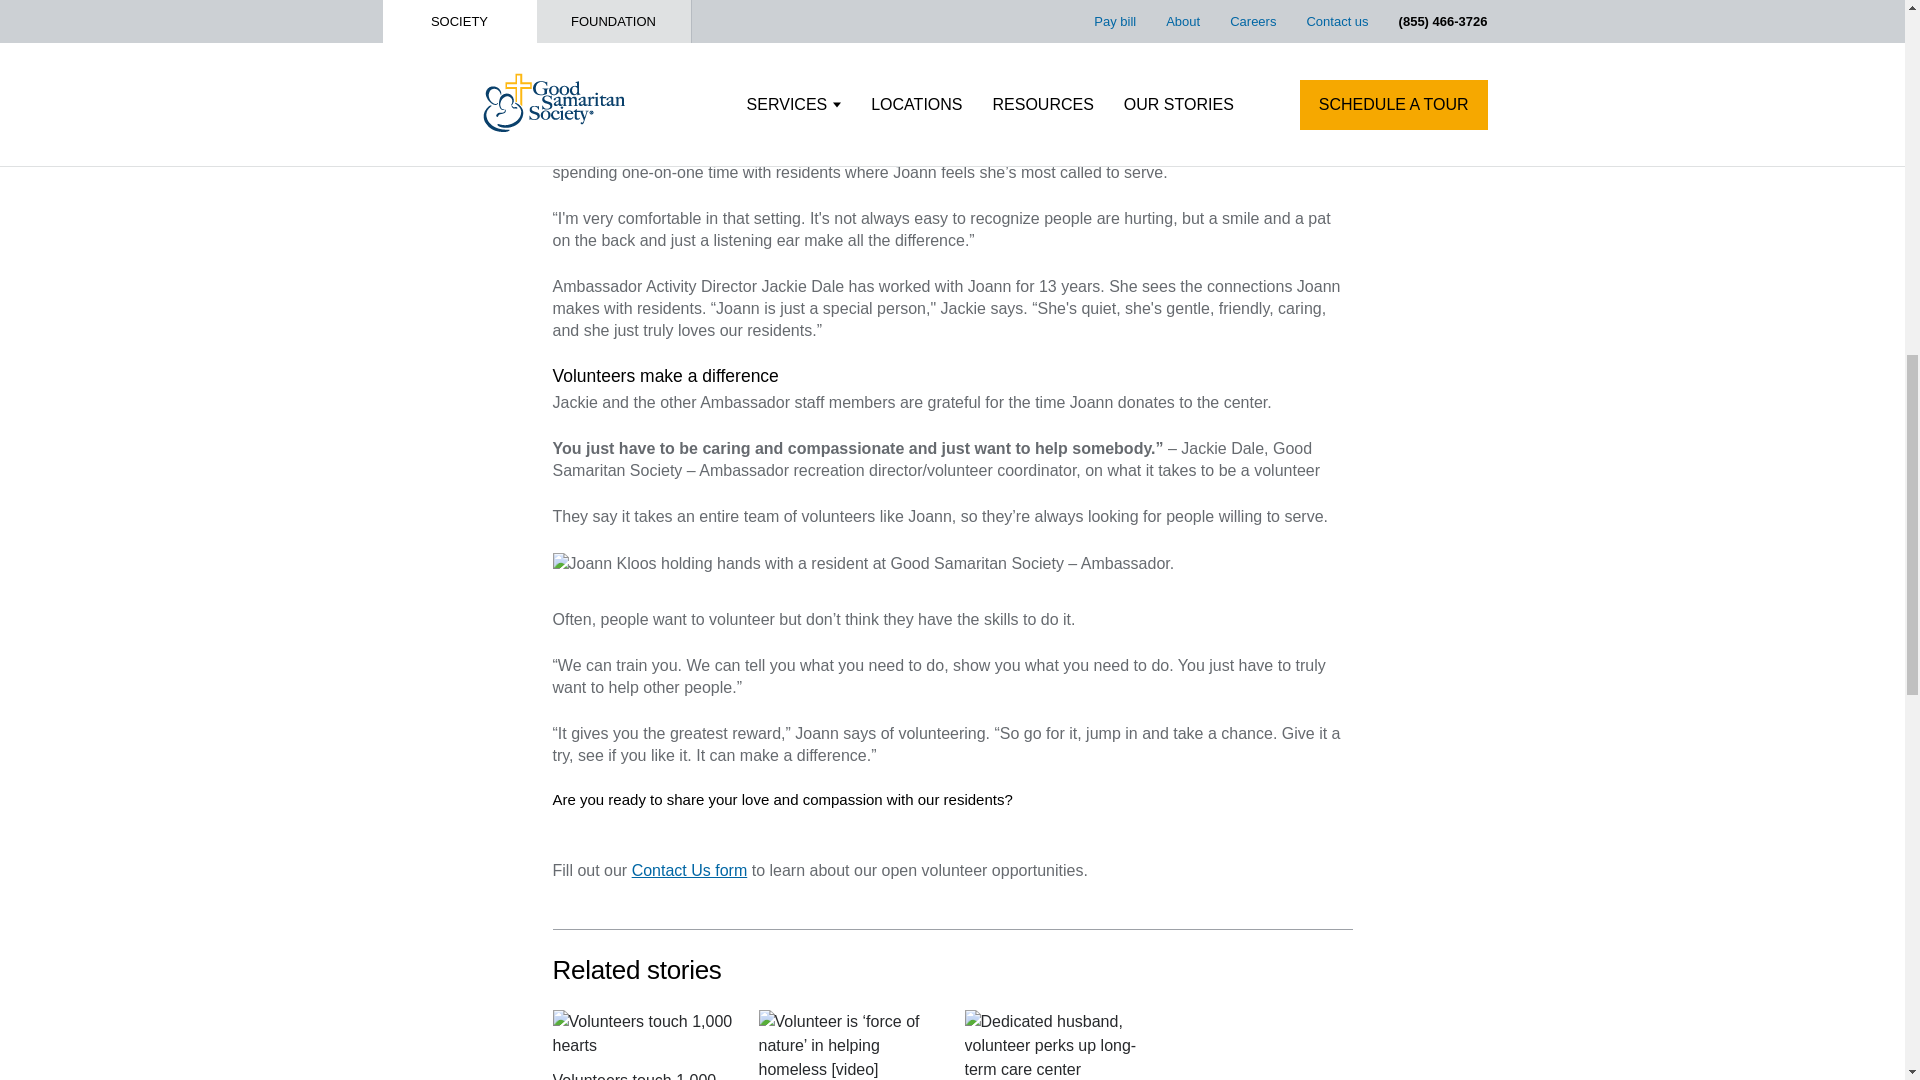 The height and width of the screenshot is (1080, 1920). What do you see at coordinates (642, 1034) in the screenshot?
I see `Volunteers touch 1,000 hearts` at bounding box center [642, 1034].